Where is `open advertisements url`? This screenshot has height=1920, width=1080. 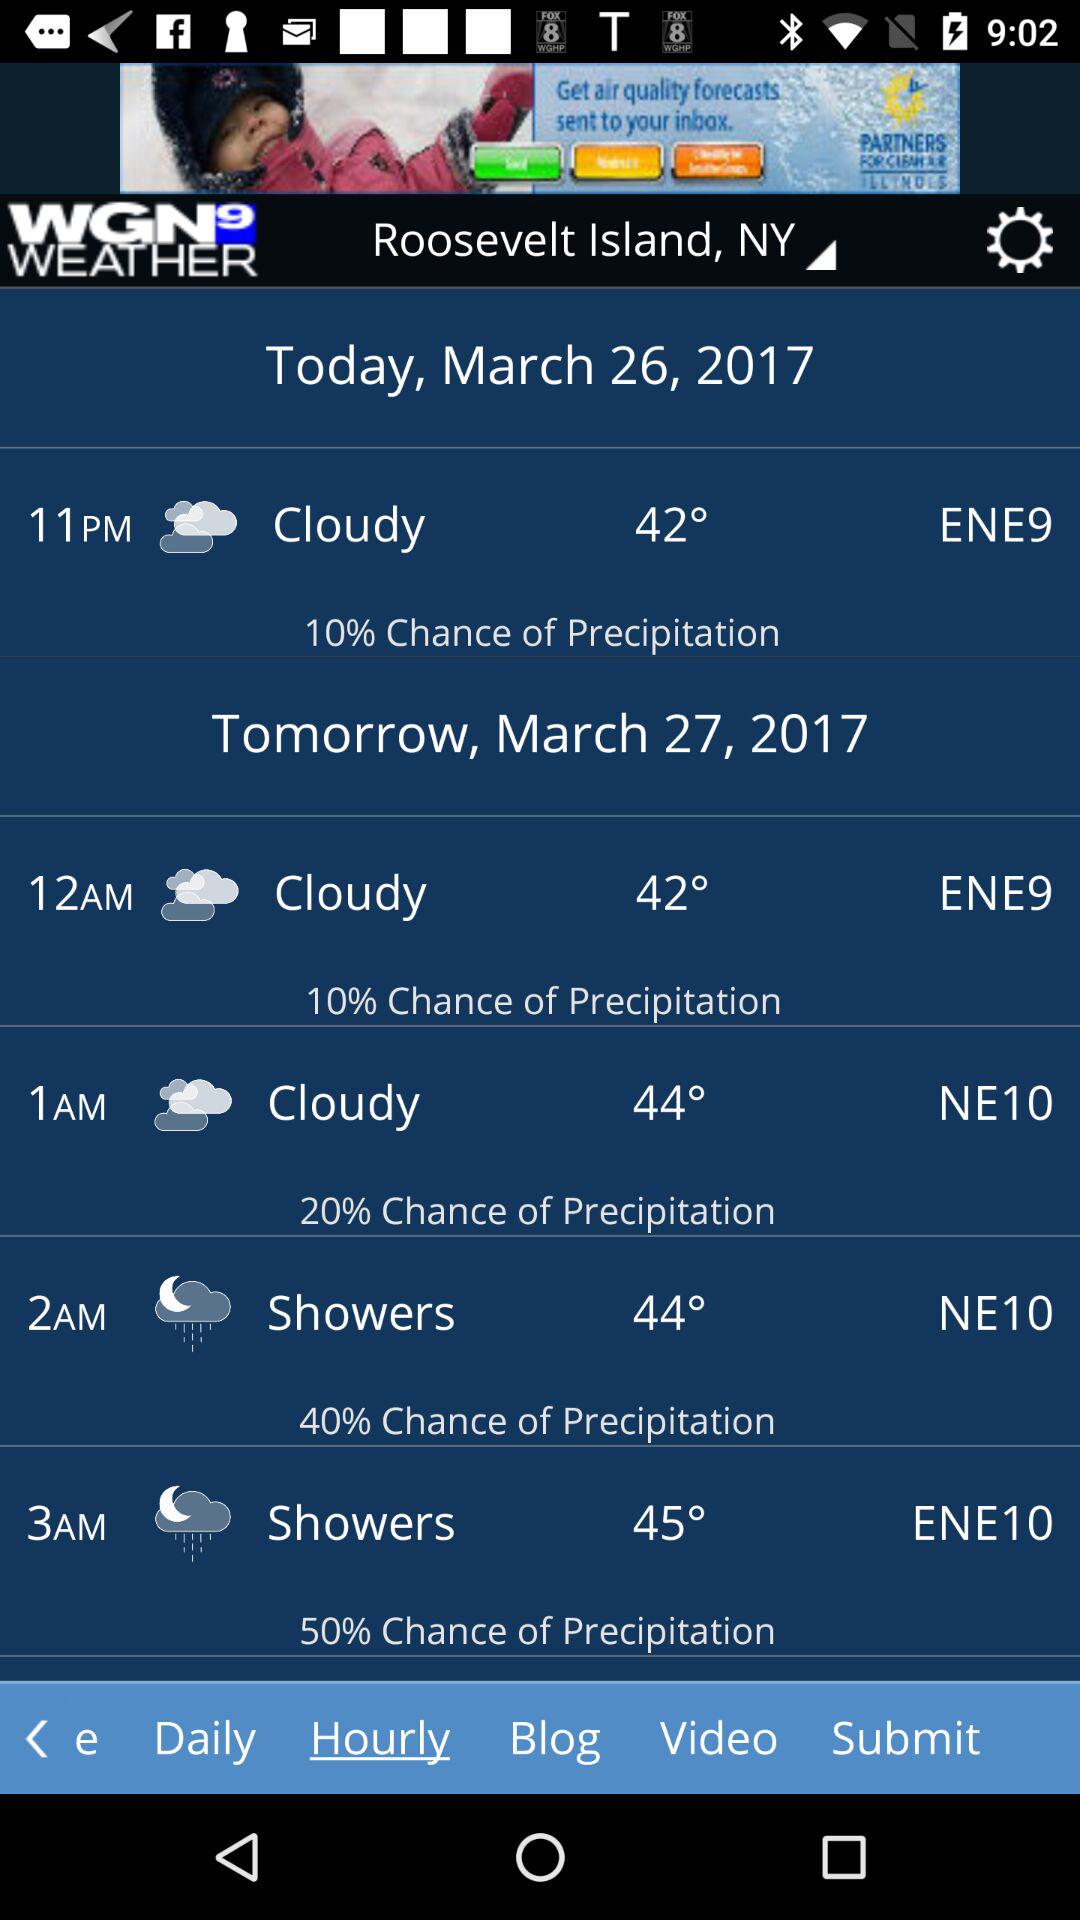 open advertisements url is located at coordinates (540, 128).